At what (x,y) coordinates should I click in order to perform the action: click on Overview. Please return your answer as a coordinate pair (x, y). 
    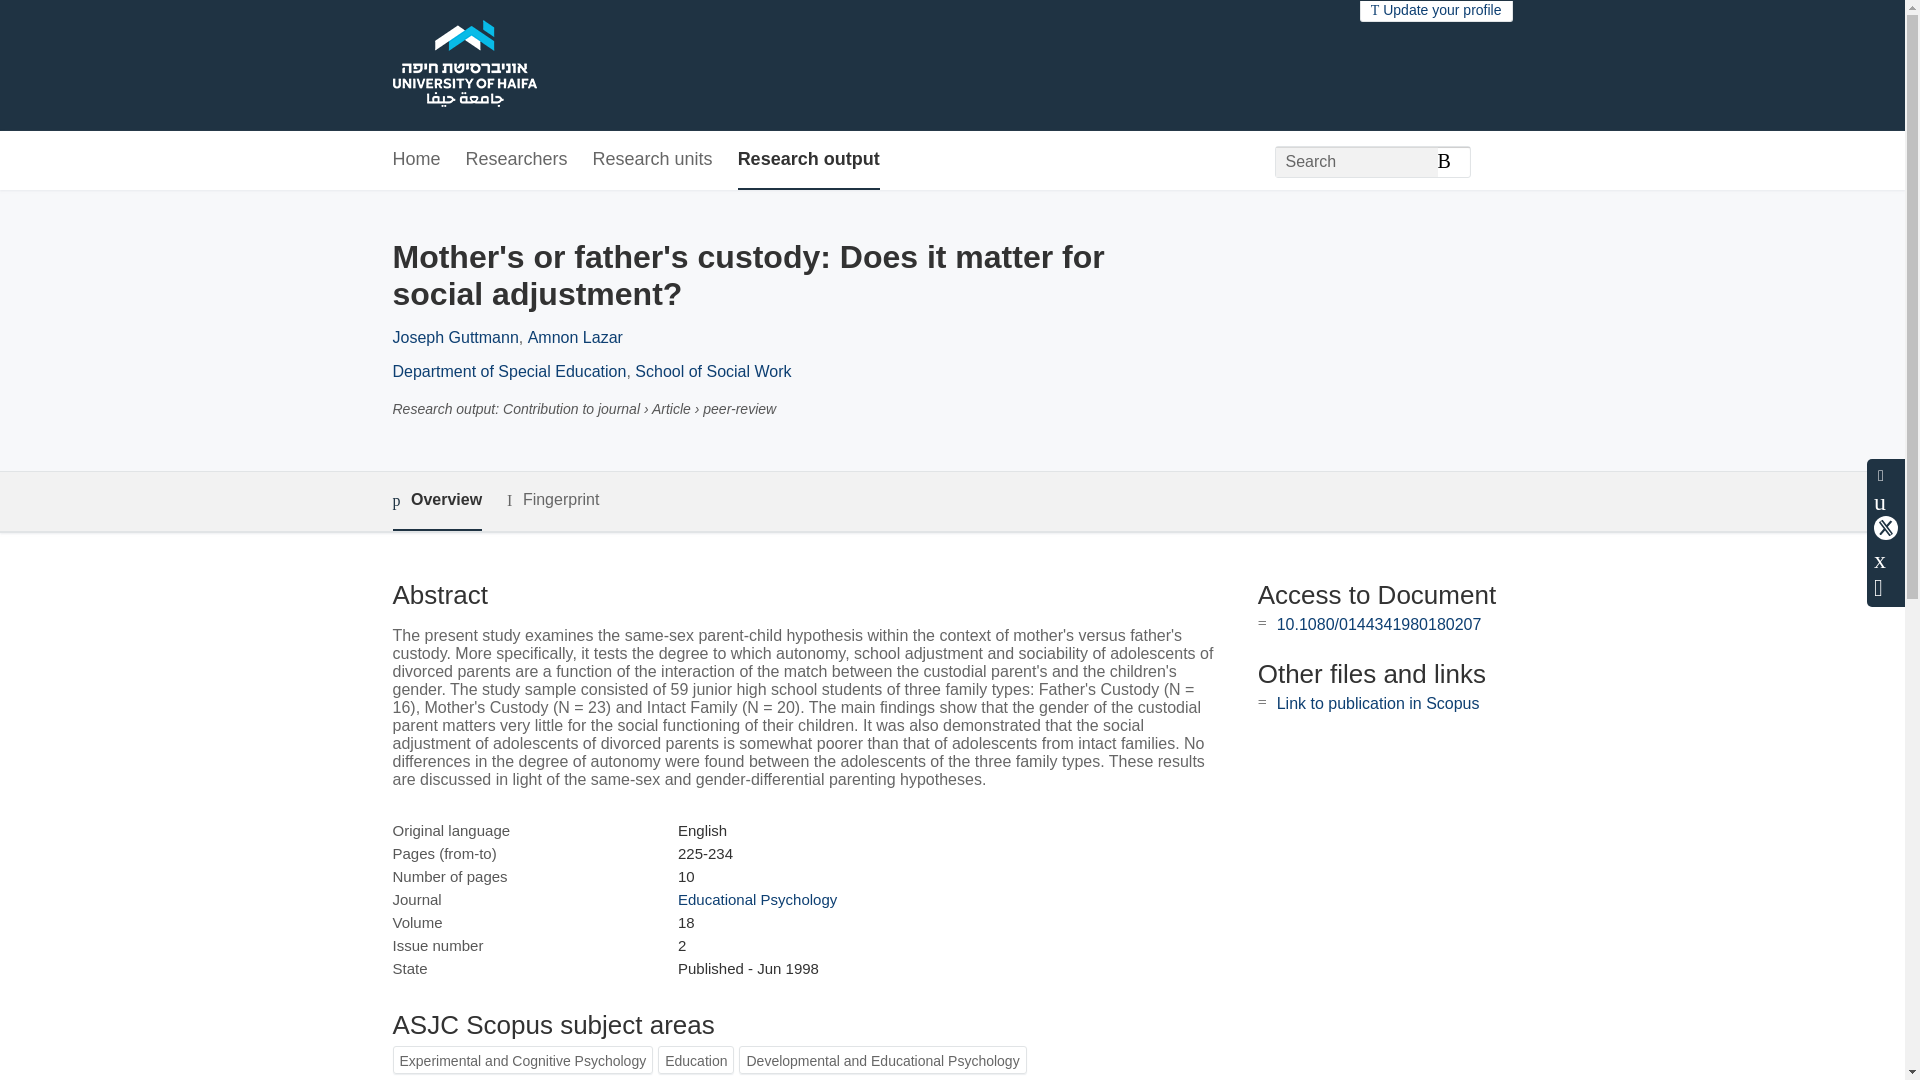
    Looking at the image, I should click on (436, 501).